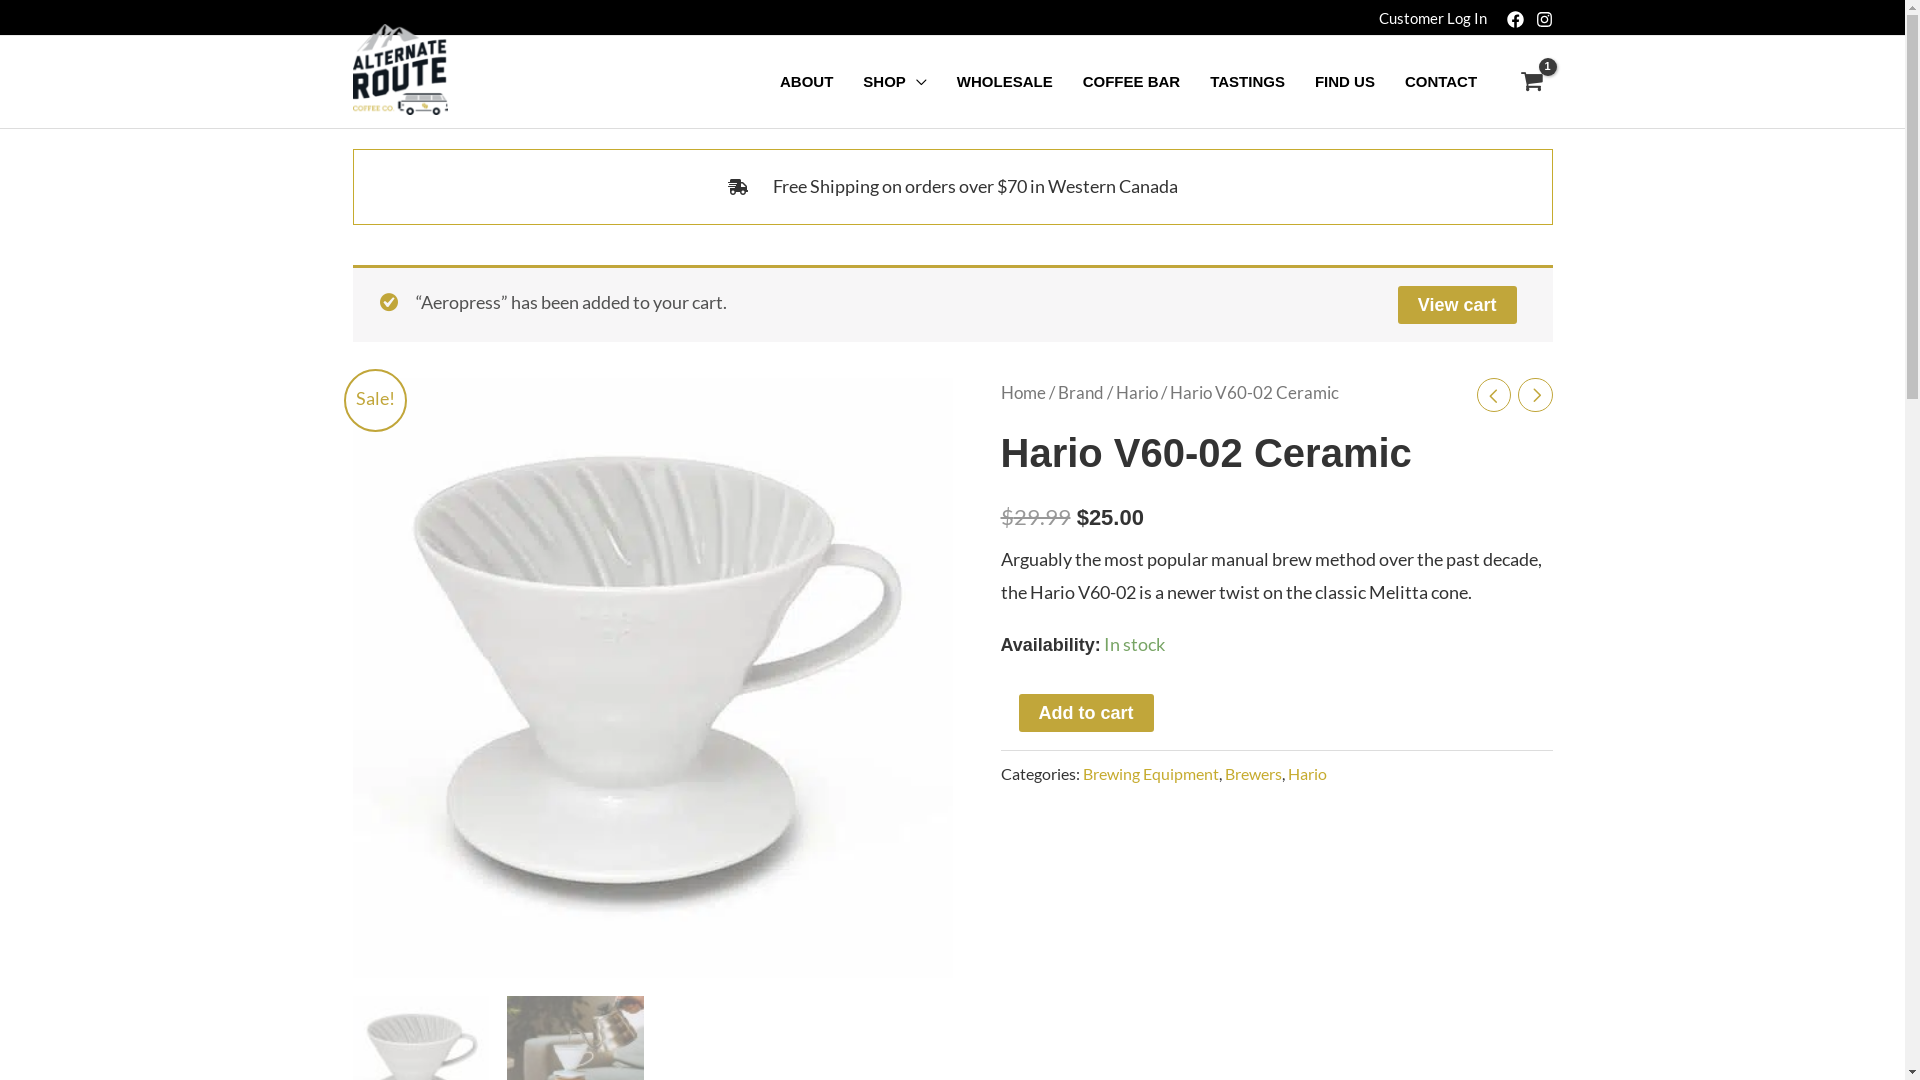 The width and height of the screenshot is (1920, 1080). Describe the element at coordinates (1432, 18) in the screenshot. I see `Customer Log In` at that location.